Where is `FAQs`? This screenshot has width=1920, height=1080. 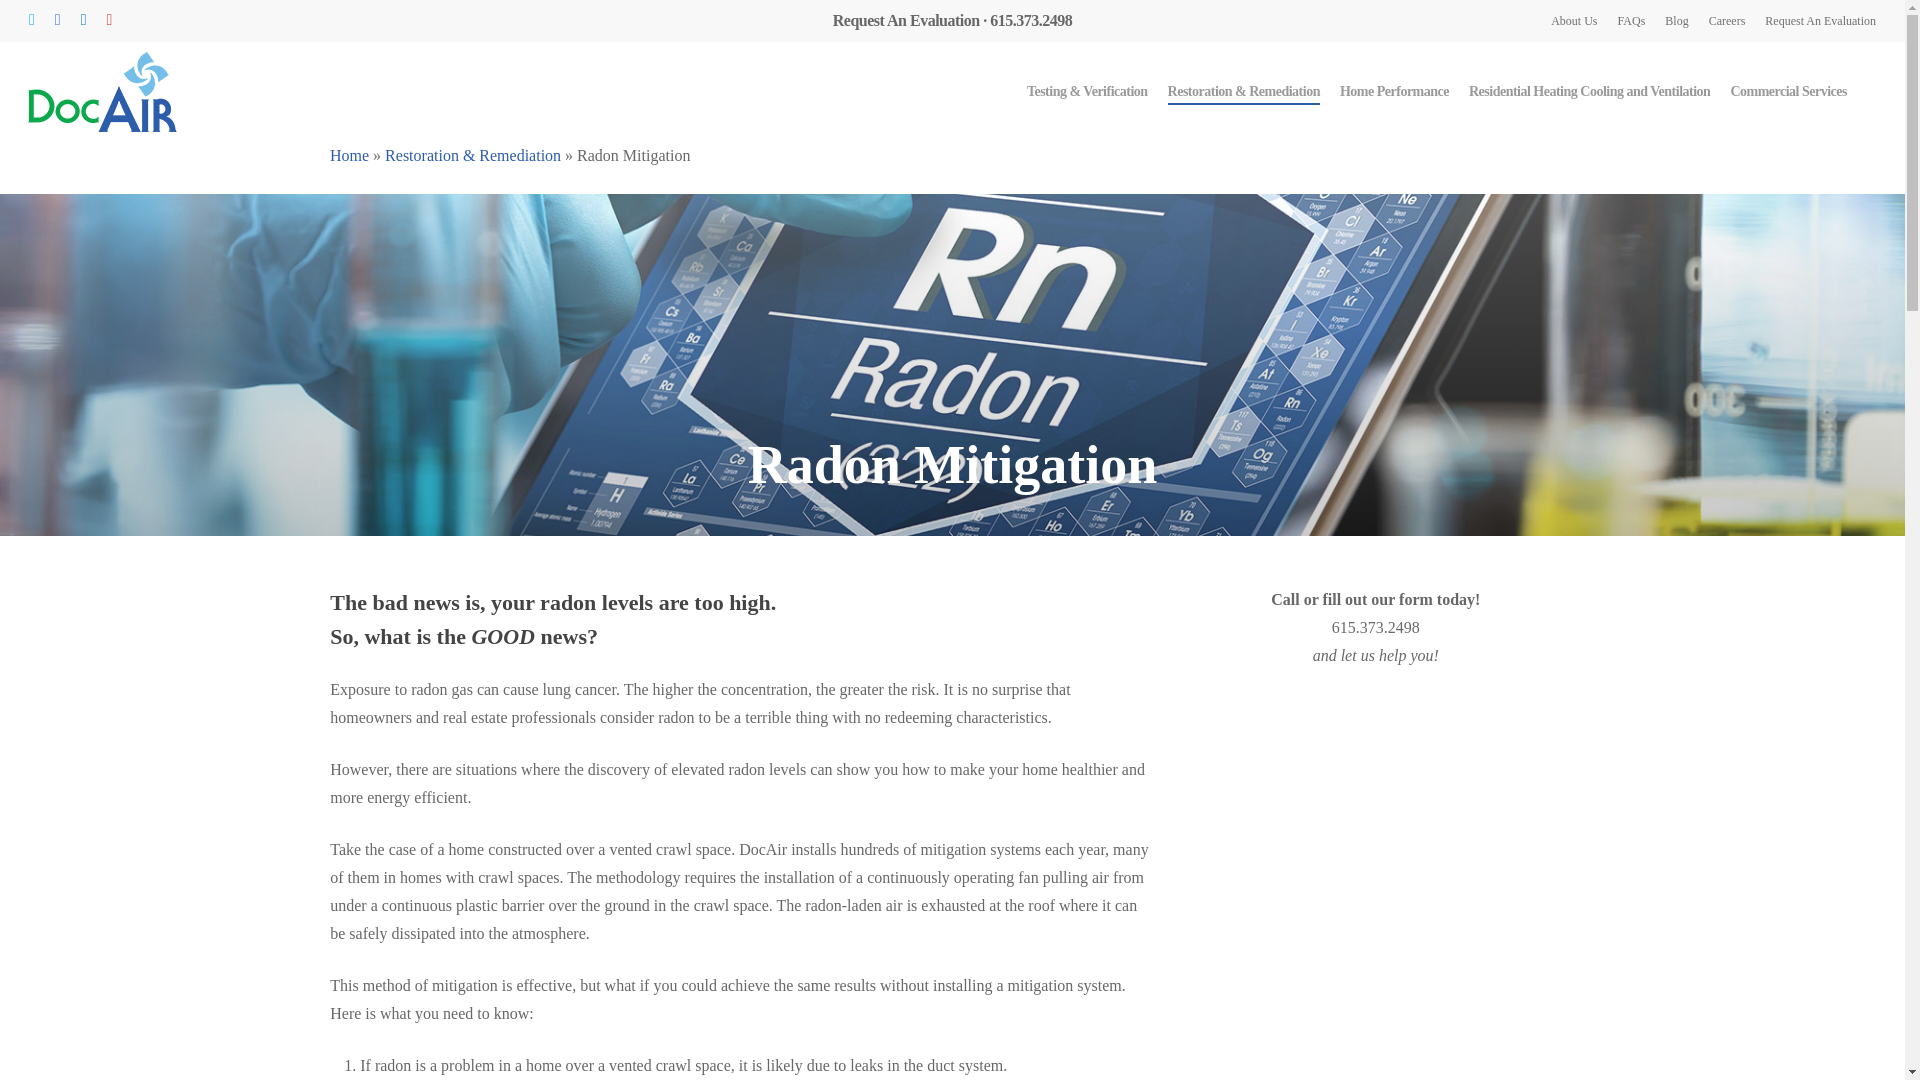
FAQs is located at coordinates (1632, 20).